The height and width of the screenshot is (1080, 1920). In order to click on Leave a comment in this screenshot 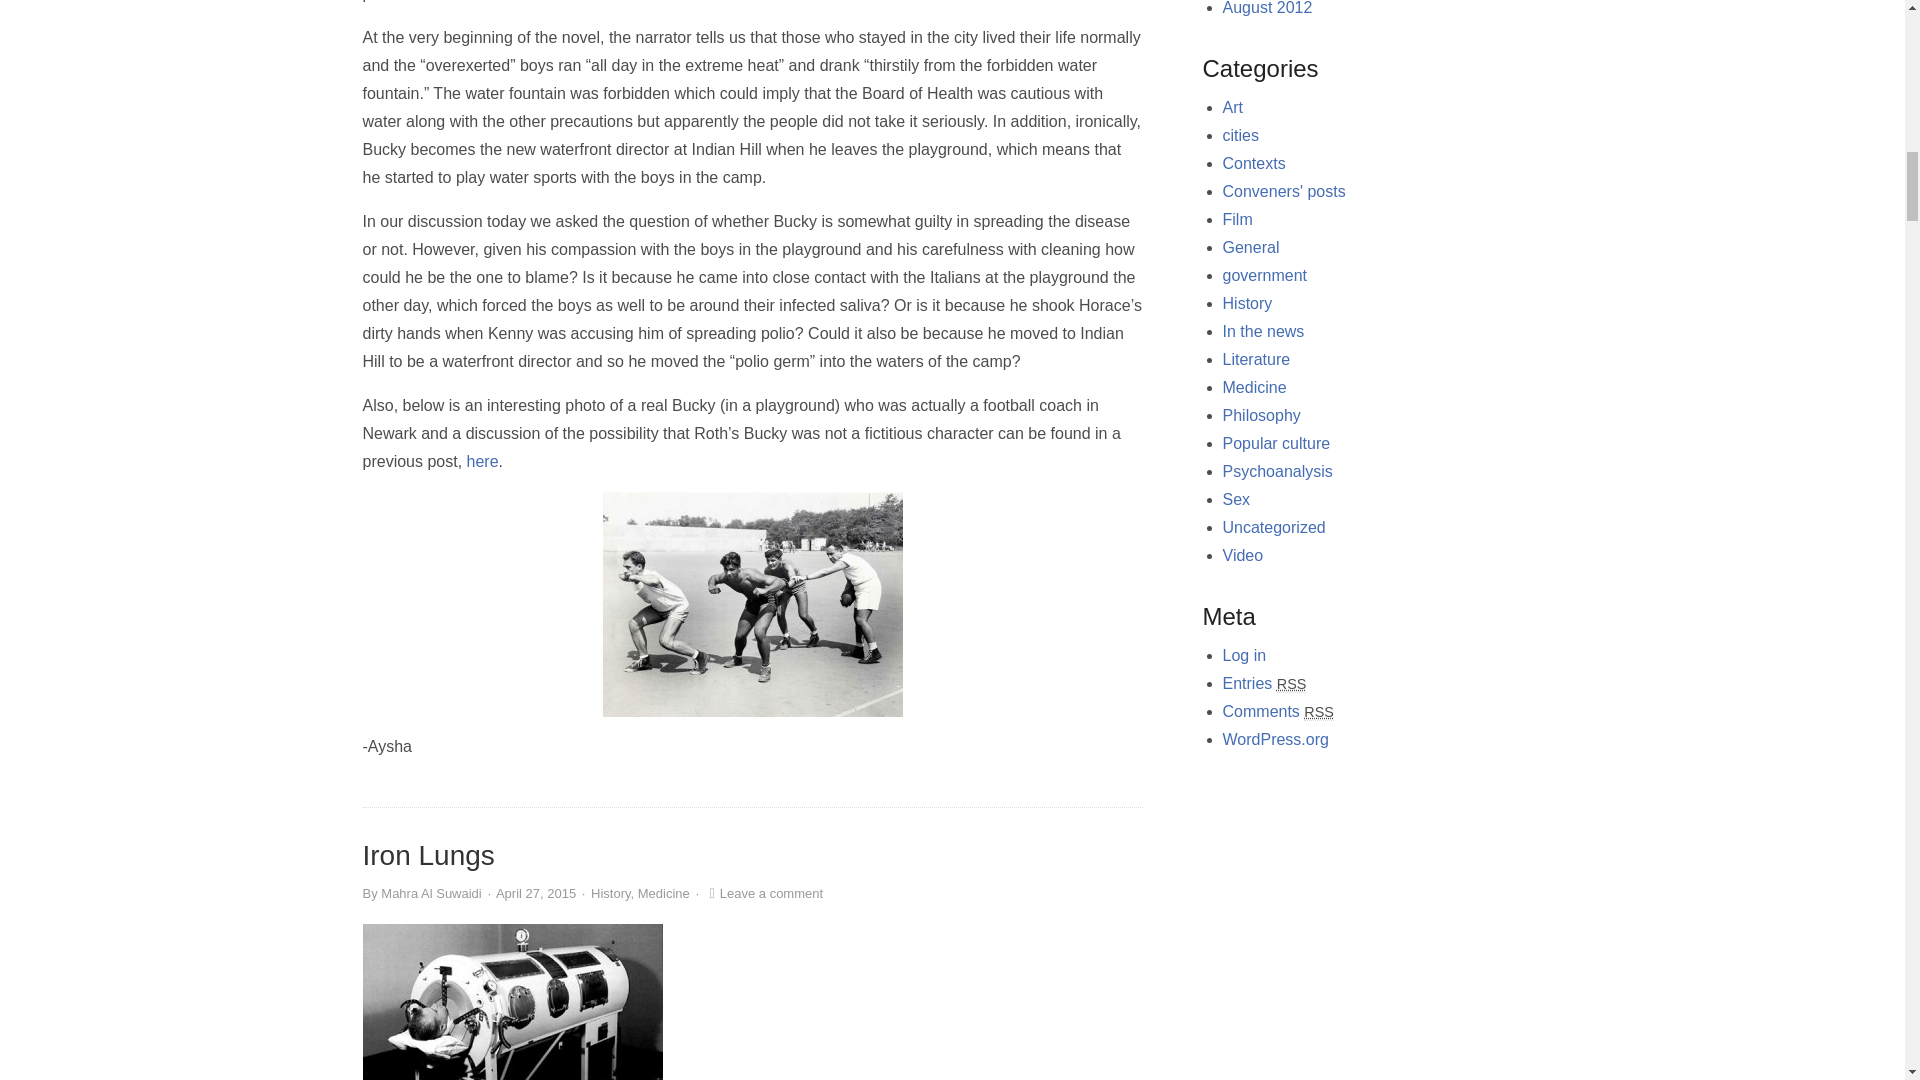, I will do `click(764, 892)`.